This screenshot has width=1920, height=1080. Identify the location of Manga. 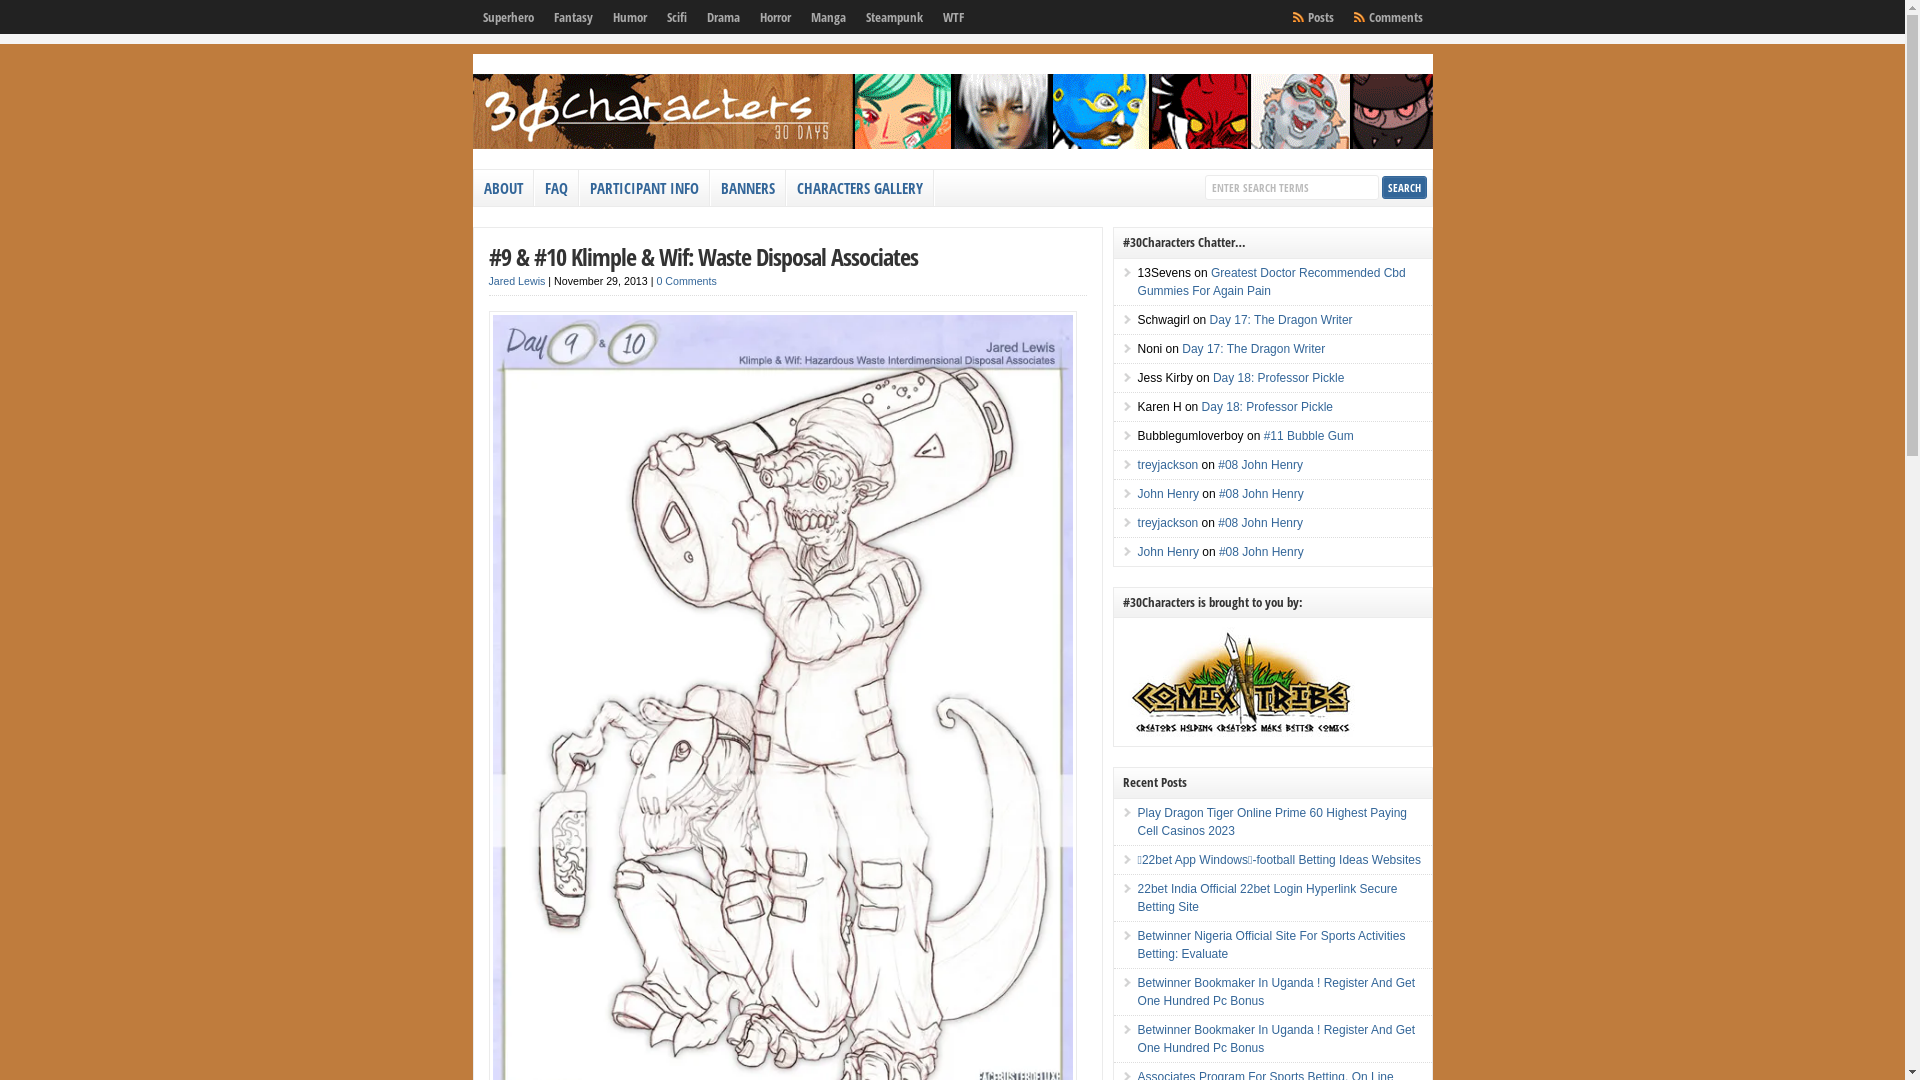
(828, 17).